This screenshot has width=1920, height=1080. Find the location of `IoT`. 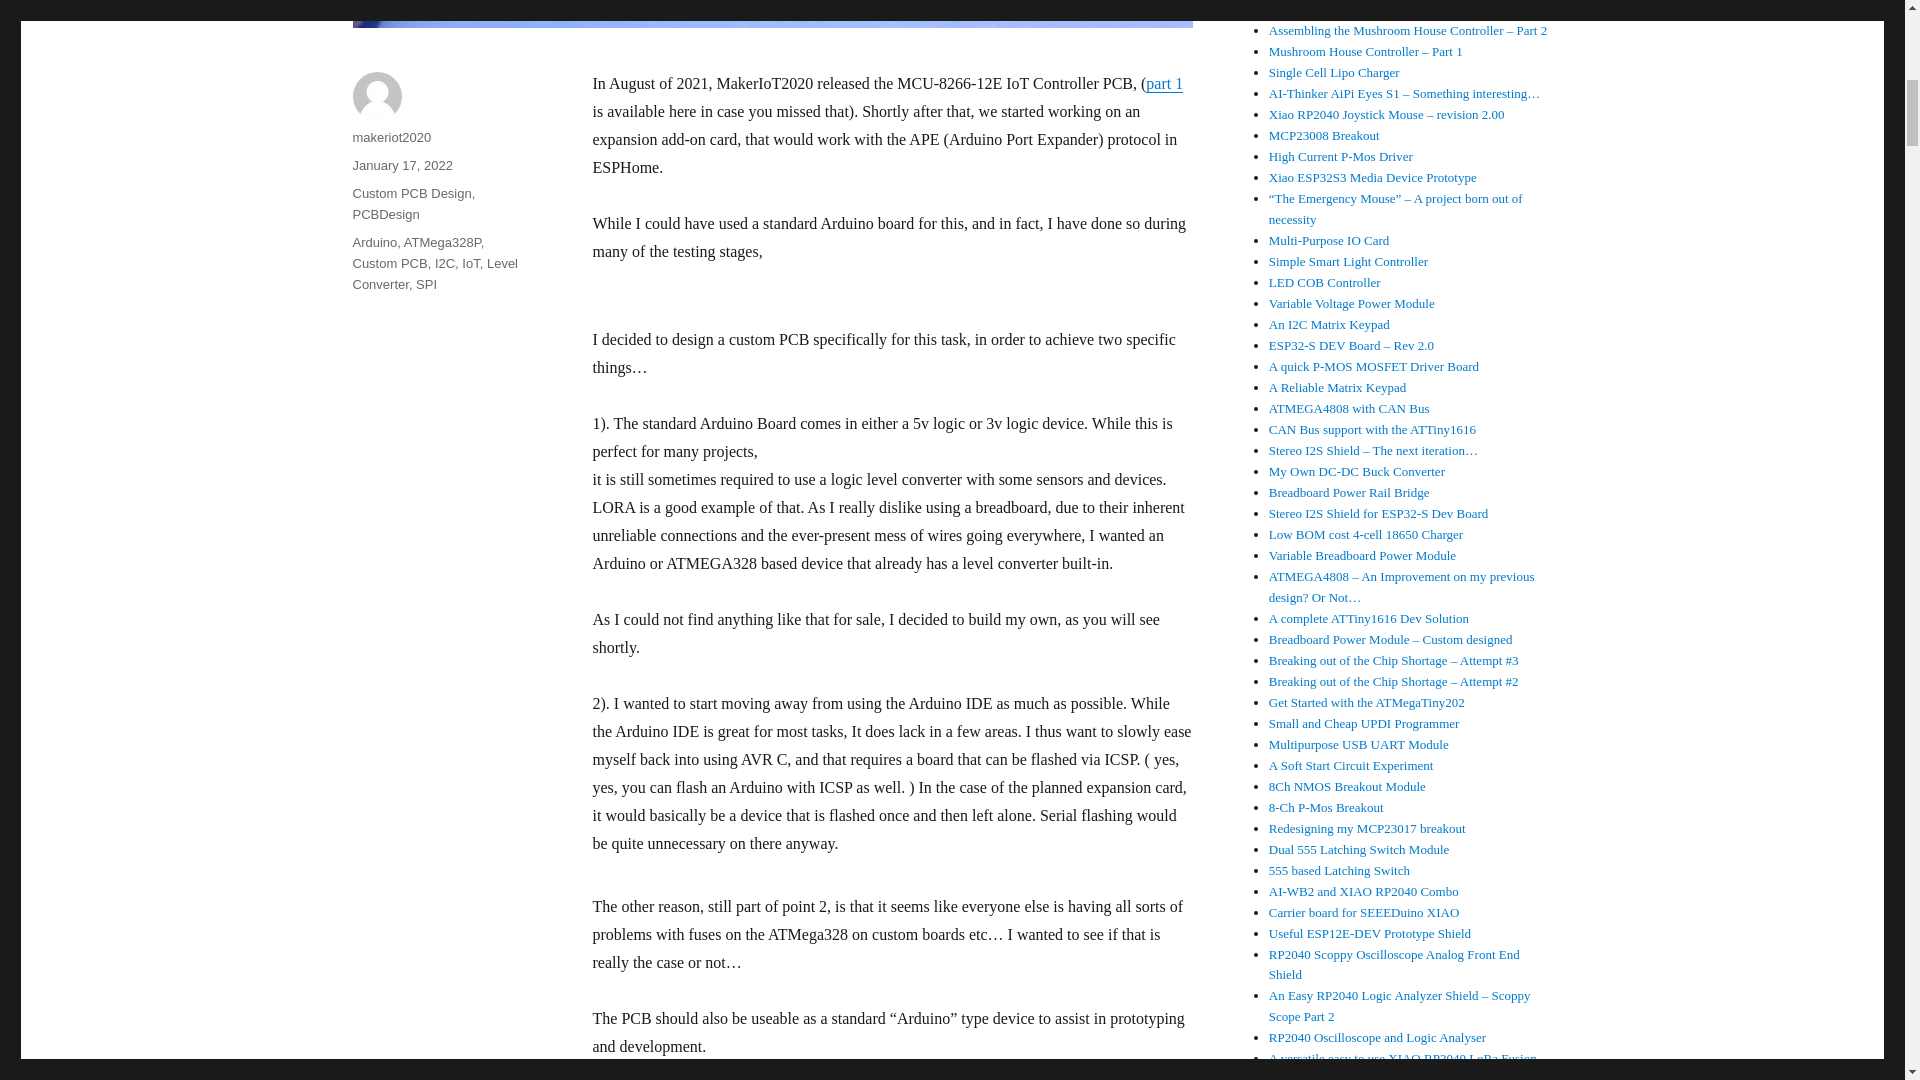

IoT is located at coordinates (470, 263).